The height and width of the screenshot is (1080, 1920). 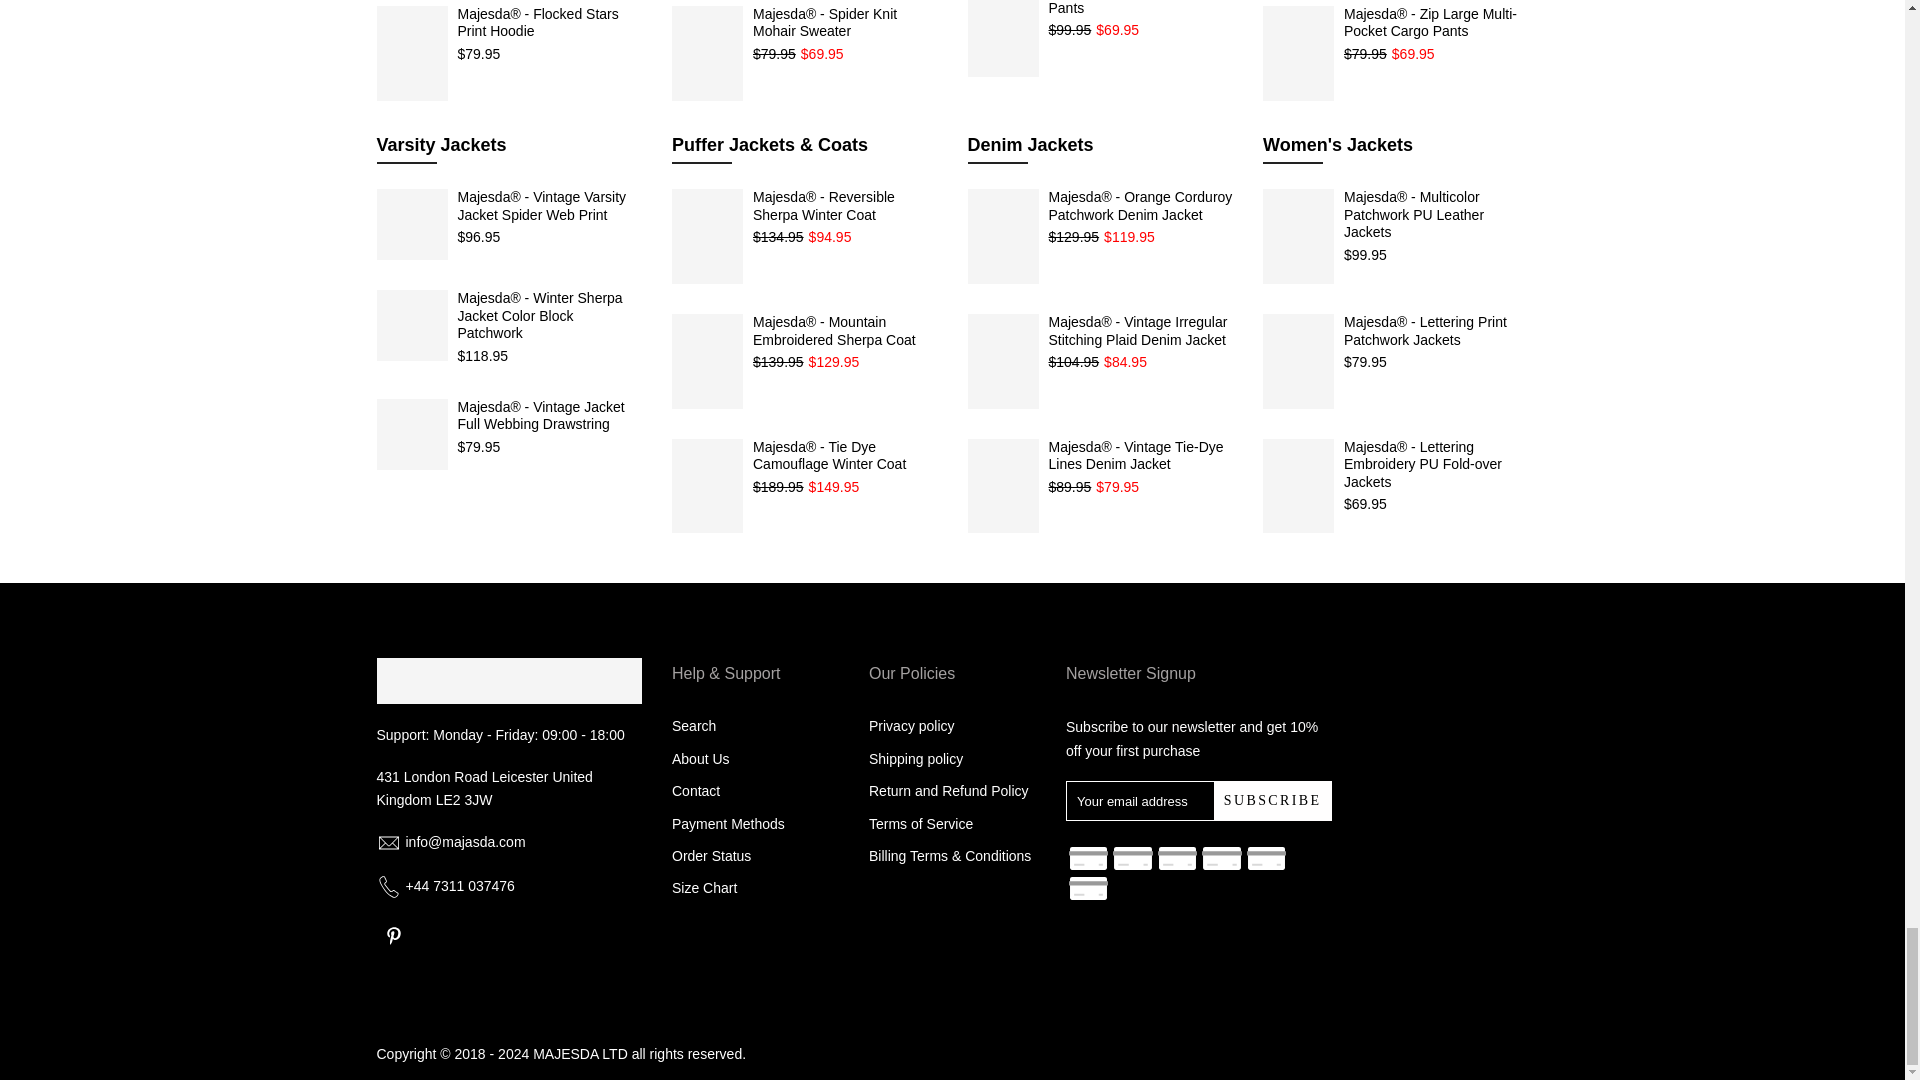 I want to click on Follow on Pinterest, so click(x=393, y=936).